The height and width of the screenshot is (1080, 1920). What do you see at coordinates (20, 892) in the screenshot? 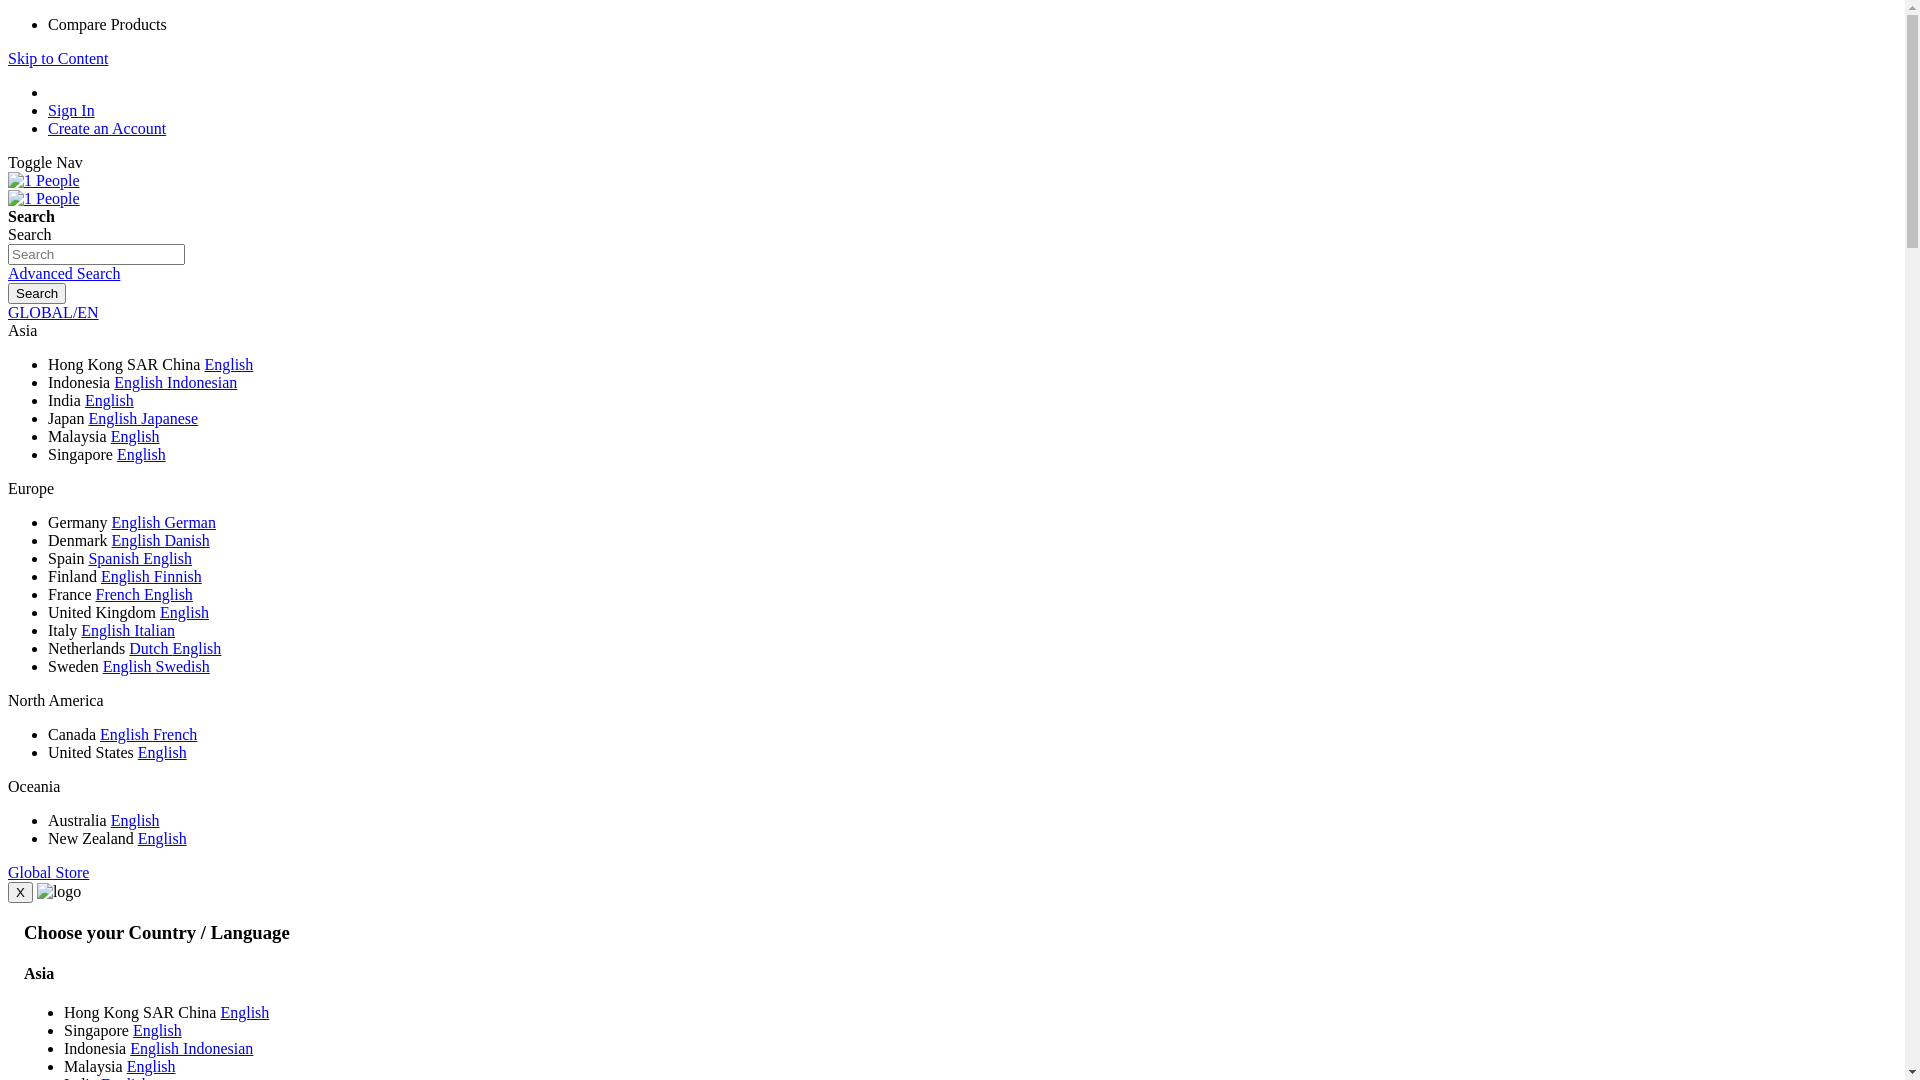
I see `X` at bounding box center [20, 892].